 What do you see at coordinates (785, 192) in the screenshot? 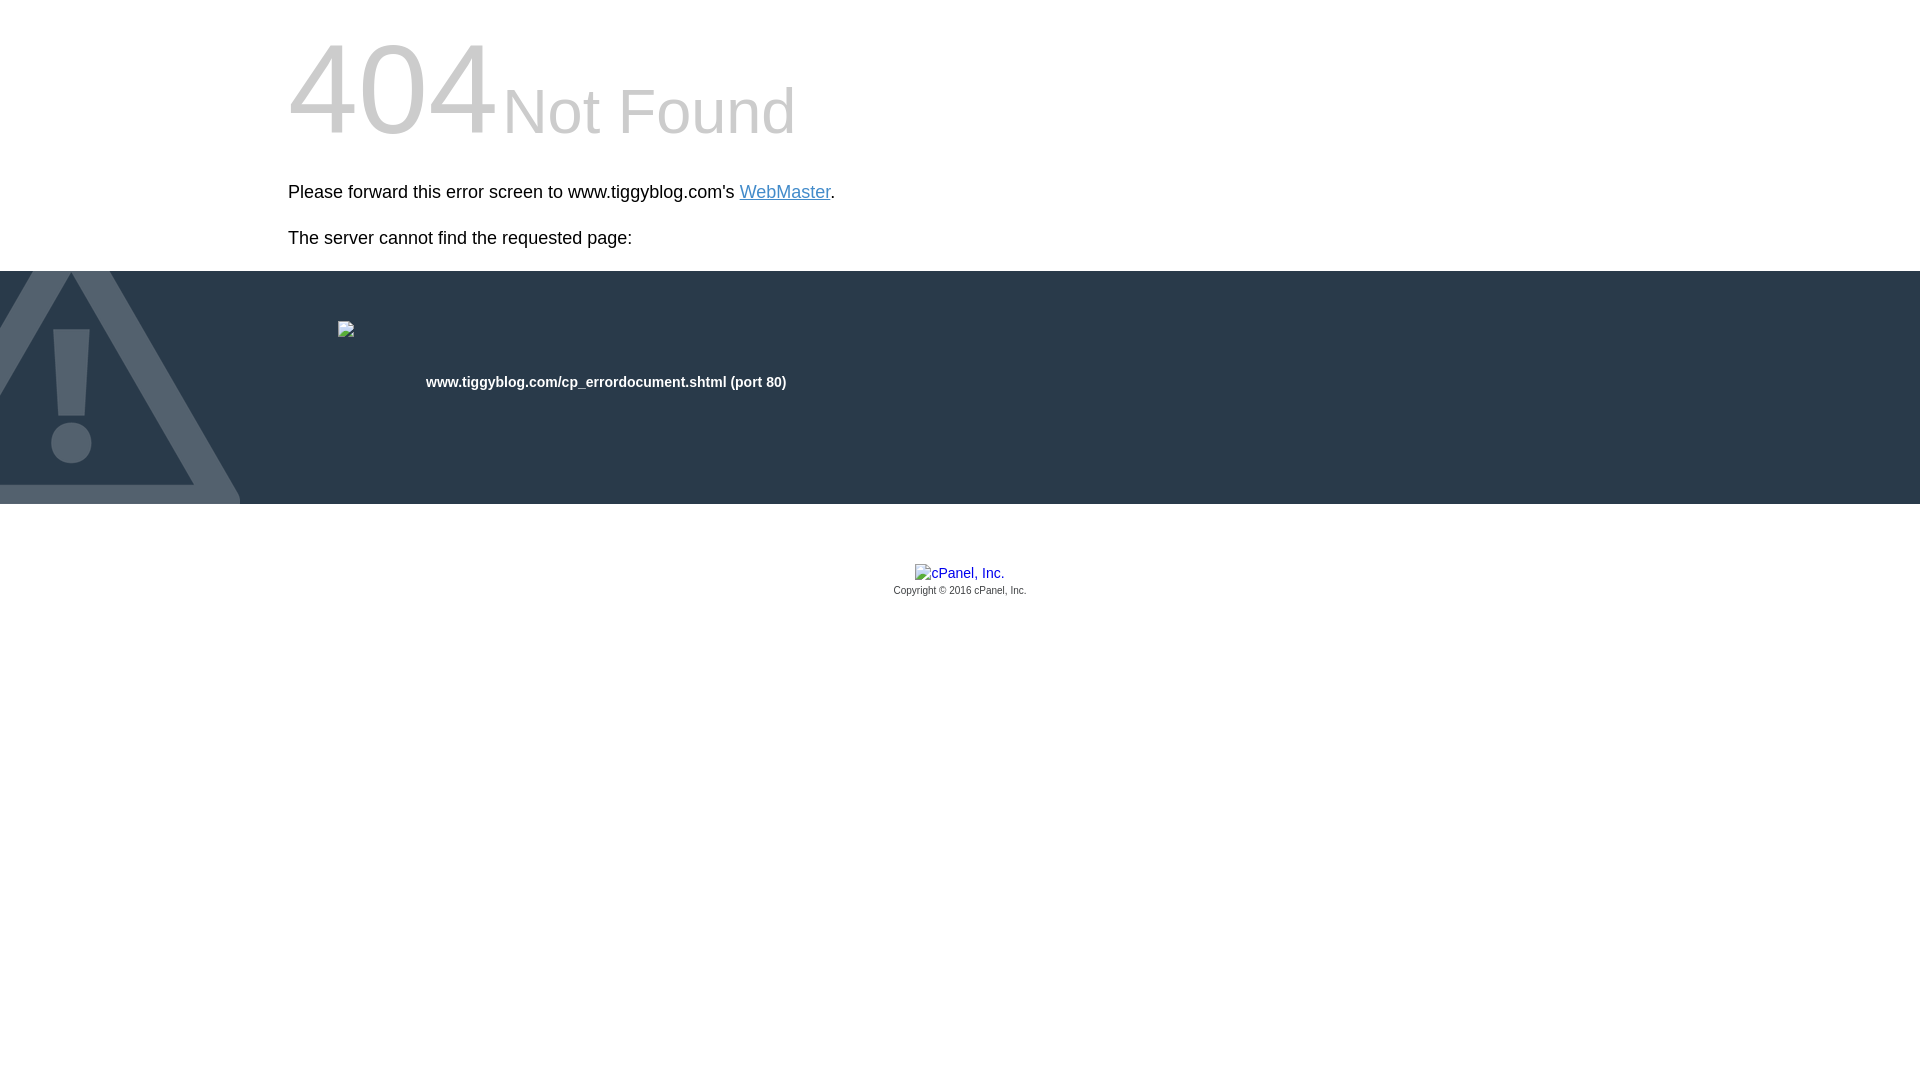
I see `WebMaster` at bounding box center [785, 192].